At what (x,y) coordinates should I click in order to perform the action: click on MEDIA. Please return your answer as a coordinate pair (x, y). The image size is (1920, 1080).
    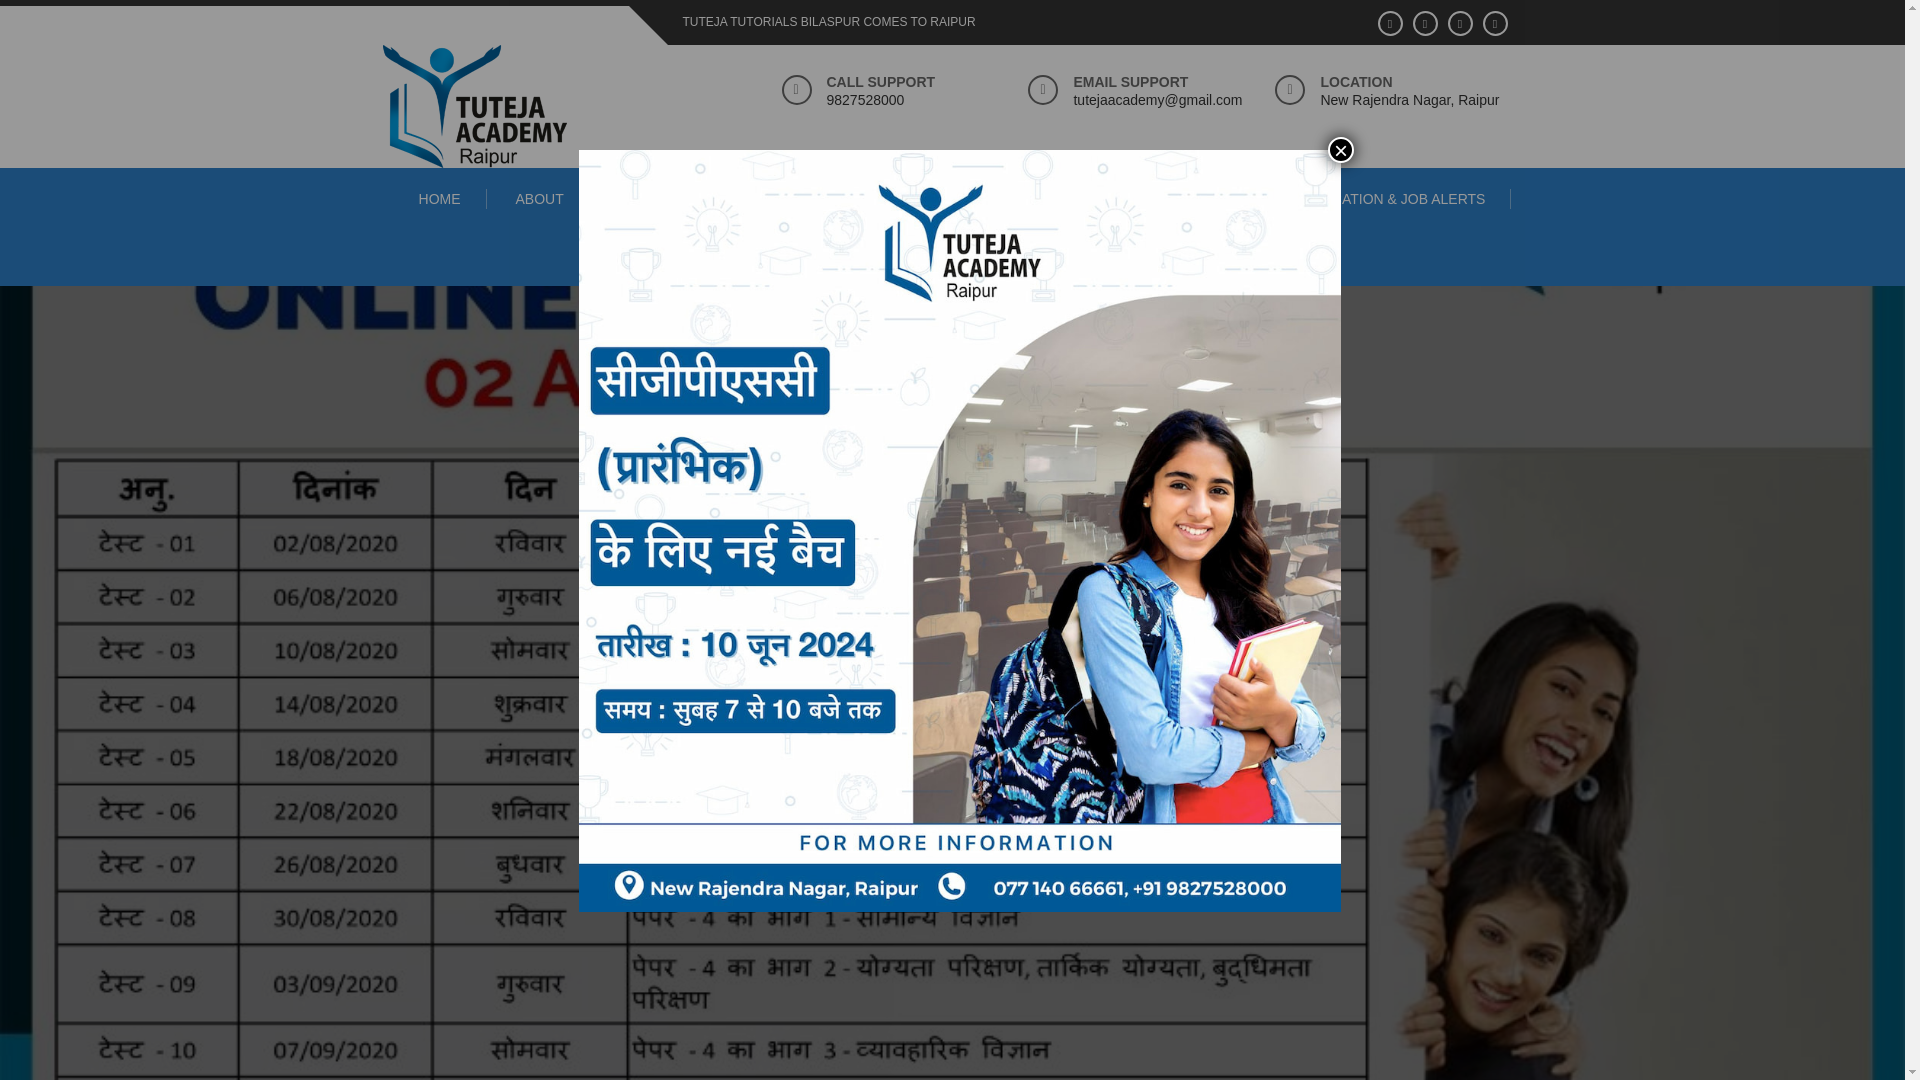
    Looking at the image, I should click on (823, 199).